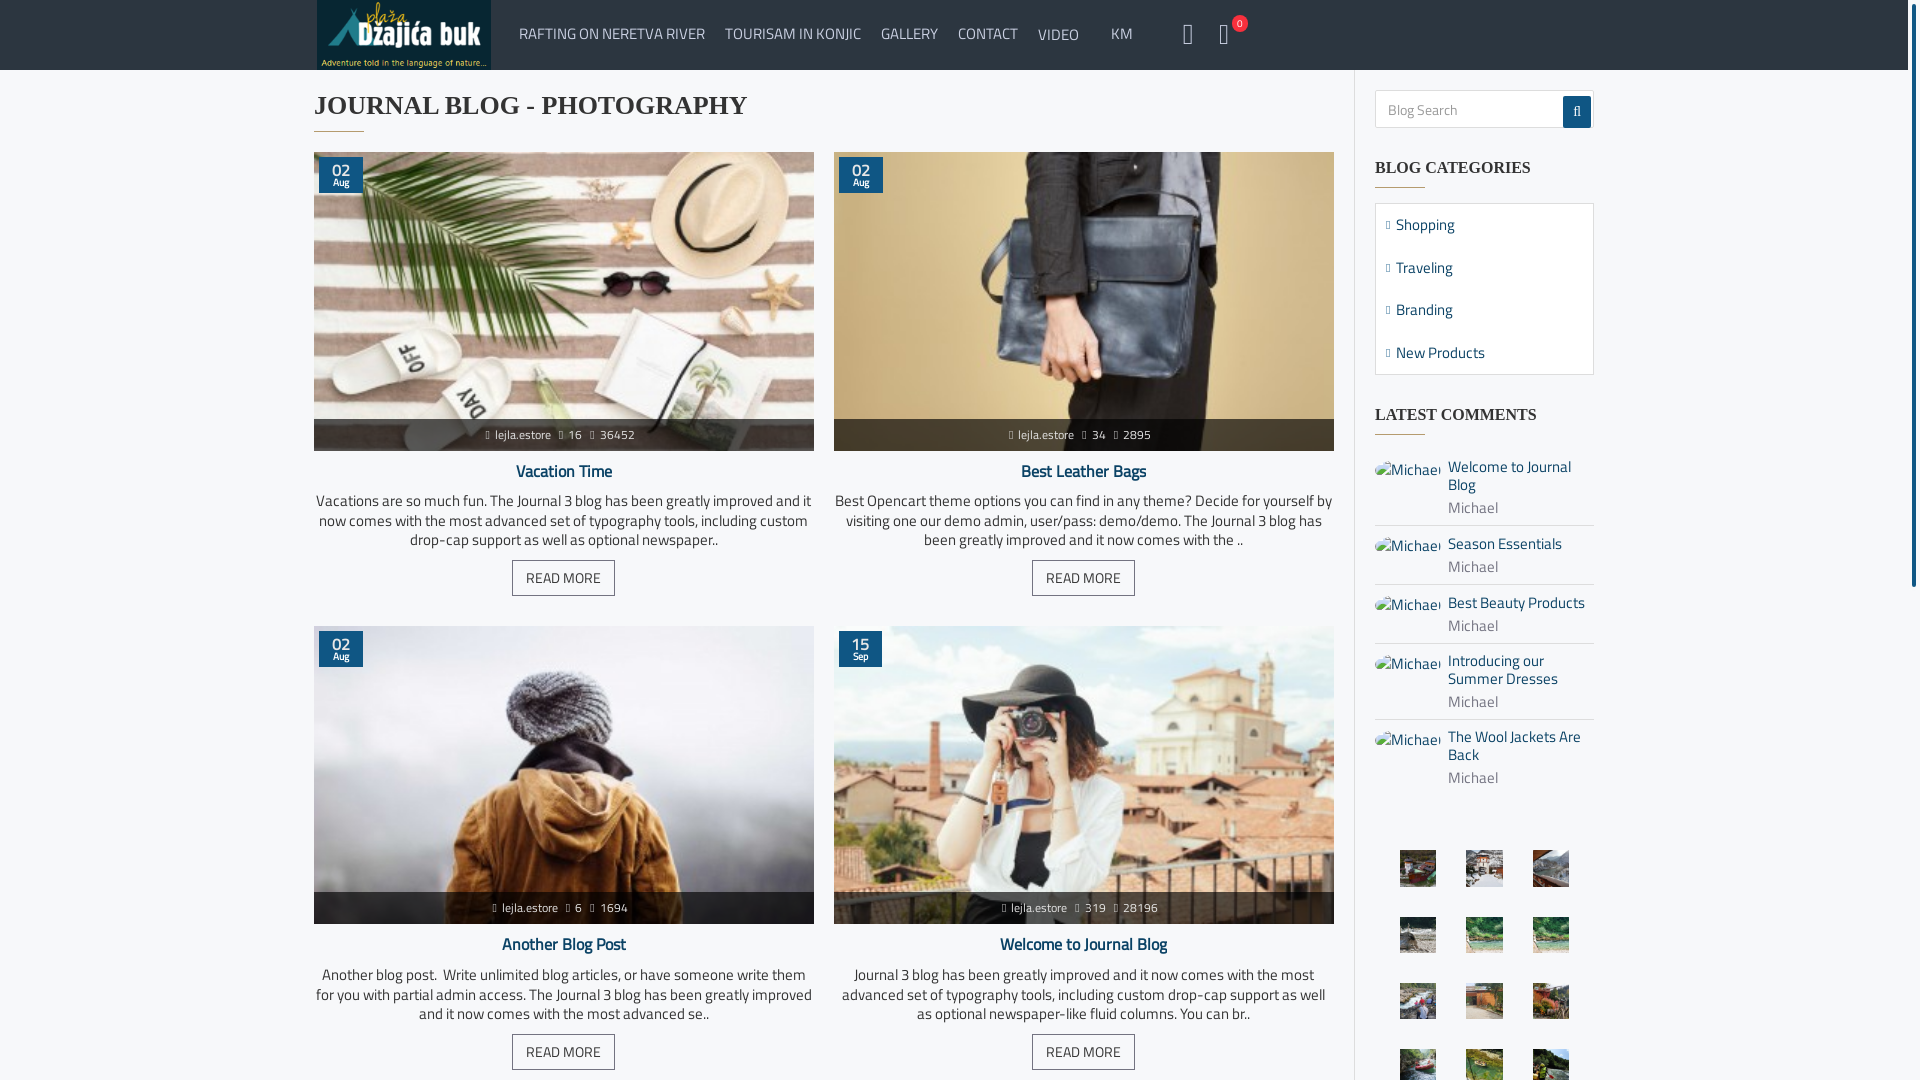 The width and height of the screenshot is (1920, 1080). What do you see at coordinates (910, 36) in the screenshot?
I see `GALLERY` at bounding box center [910, 36].